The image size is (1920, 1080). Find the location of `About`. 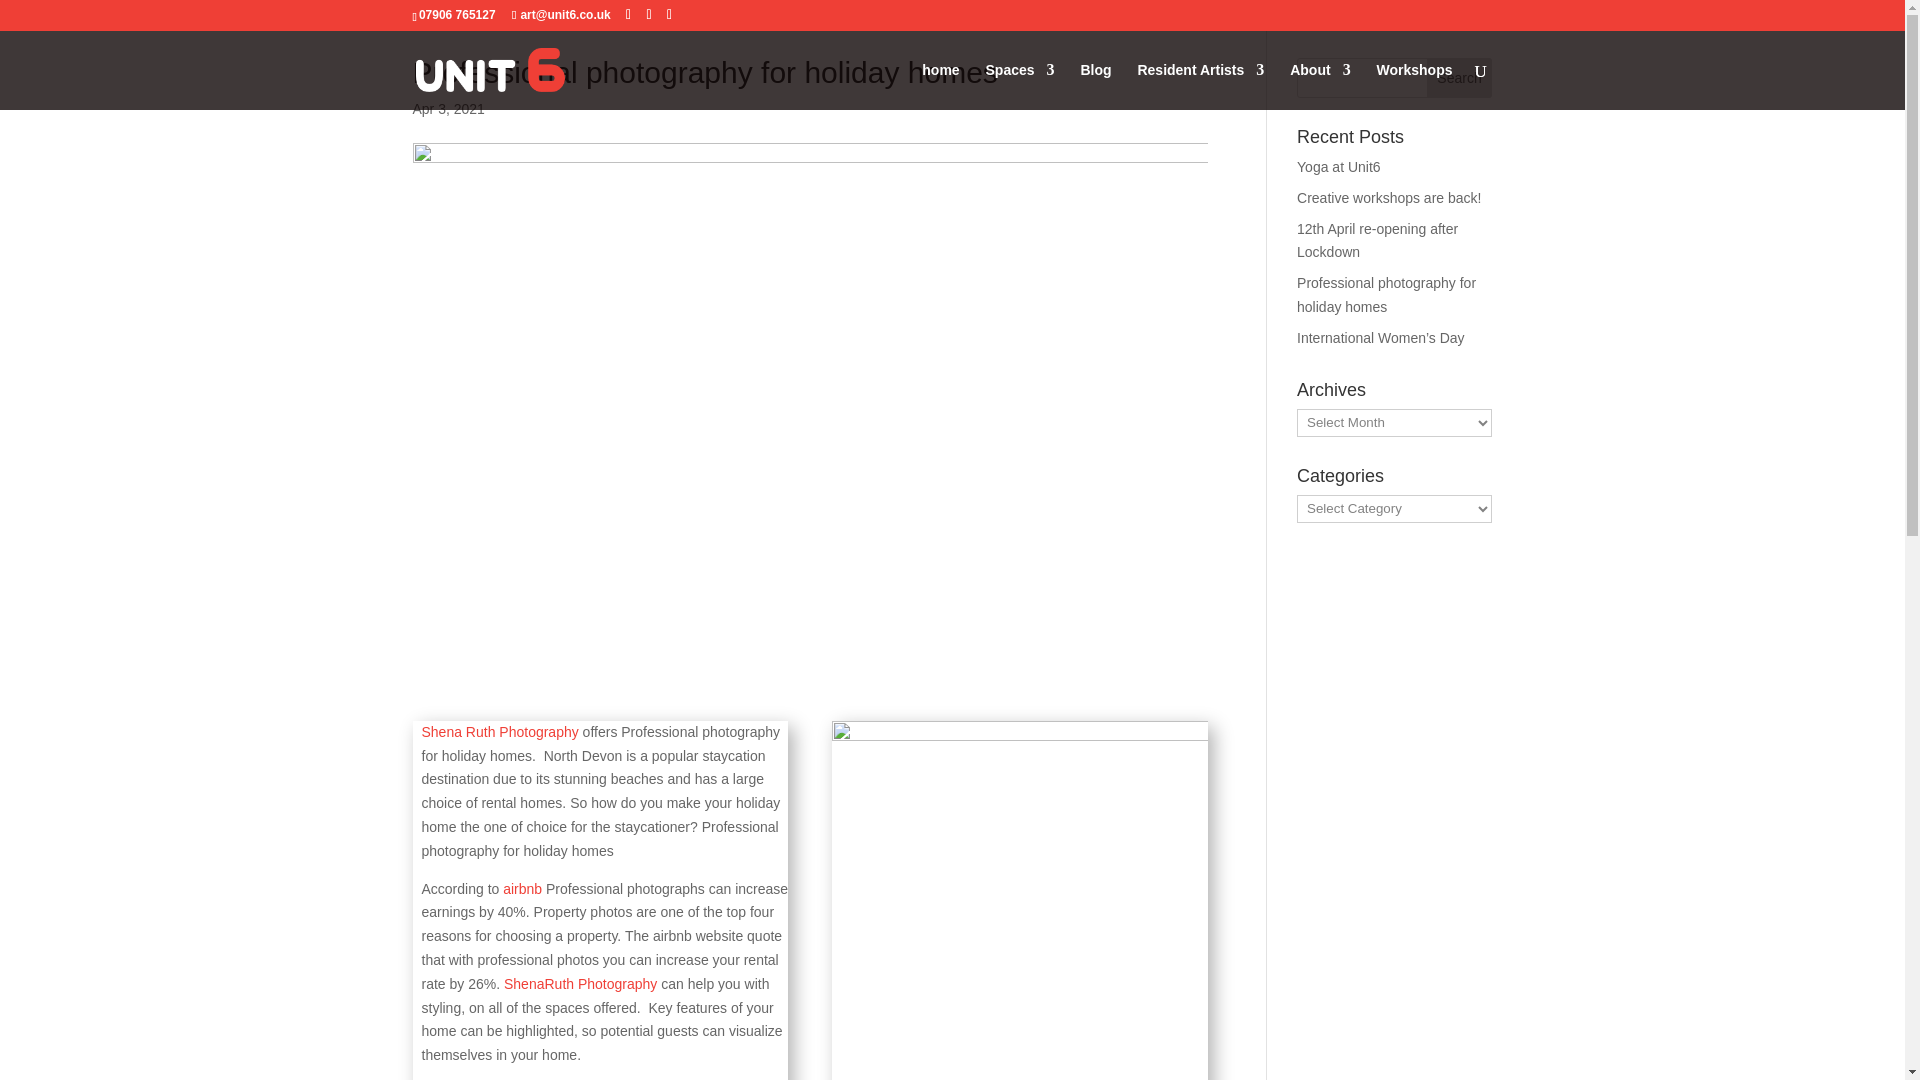

About is located at coordinates (1320, 86).